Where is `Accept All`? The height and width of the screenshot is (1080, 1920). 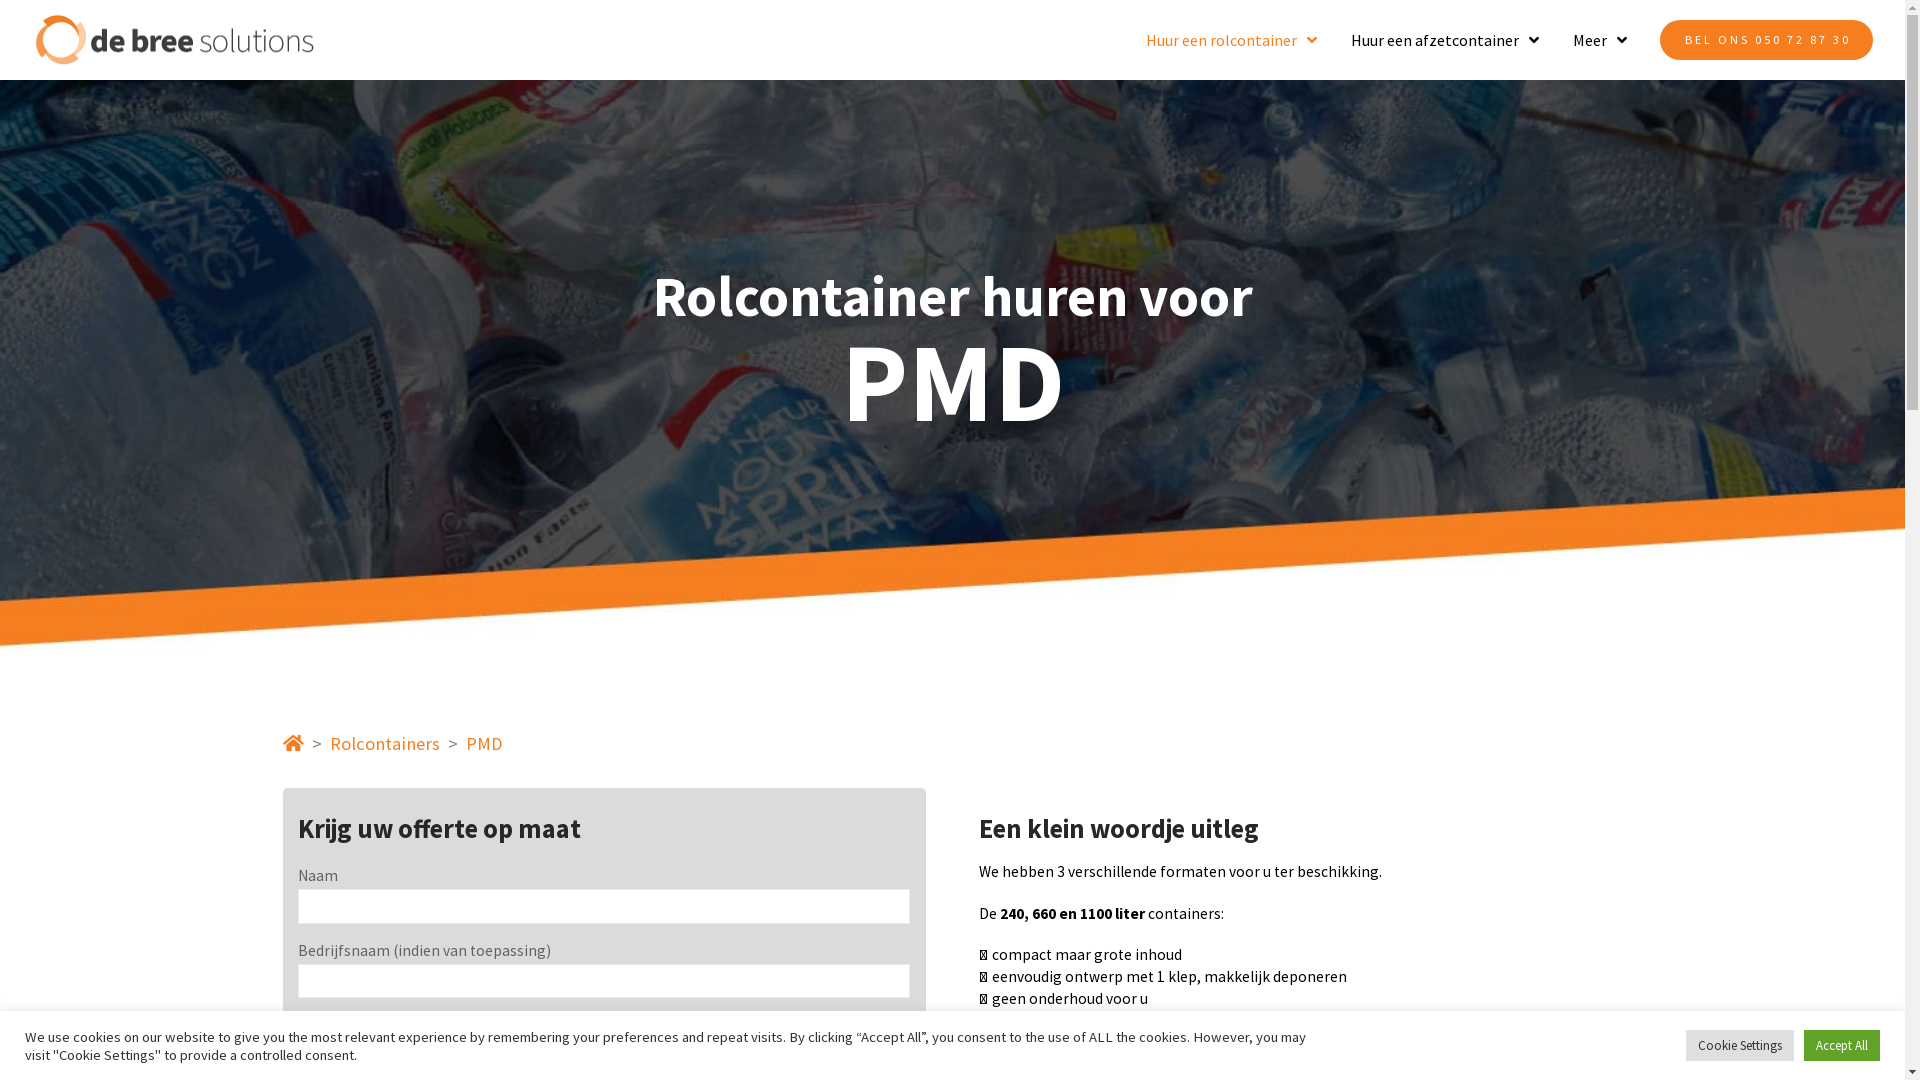 Accept All is located at coordinates (1842, 1046).